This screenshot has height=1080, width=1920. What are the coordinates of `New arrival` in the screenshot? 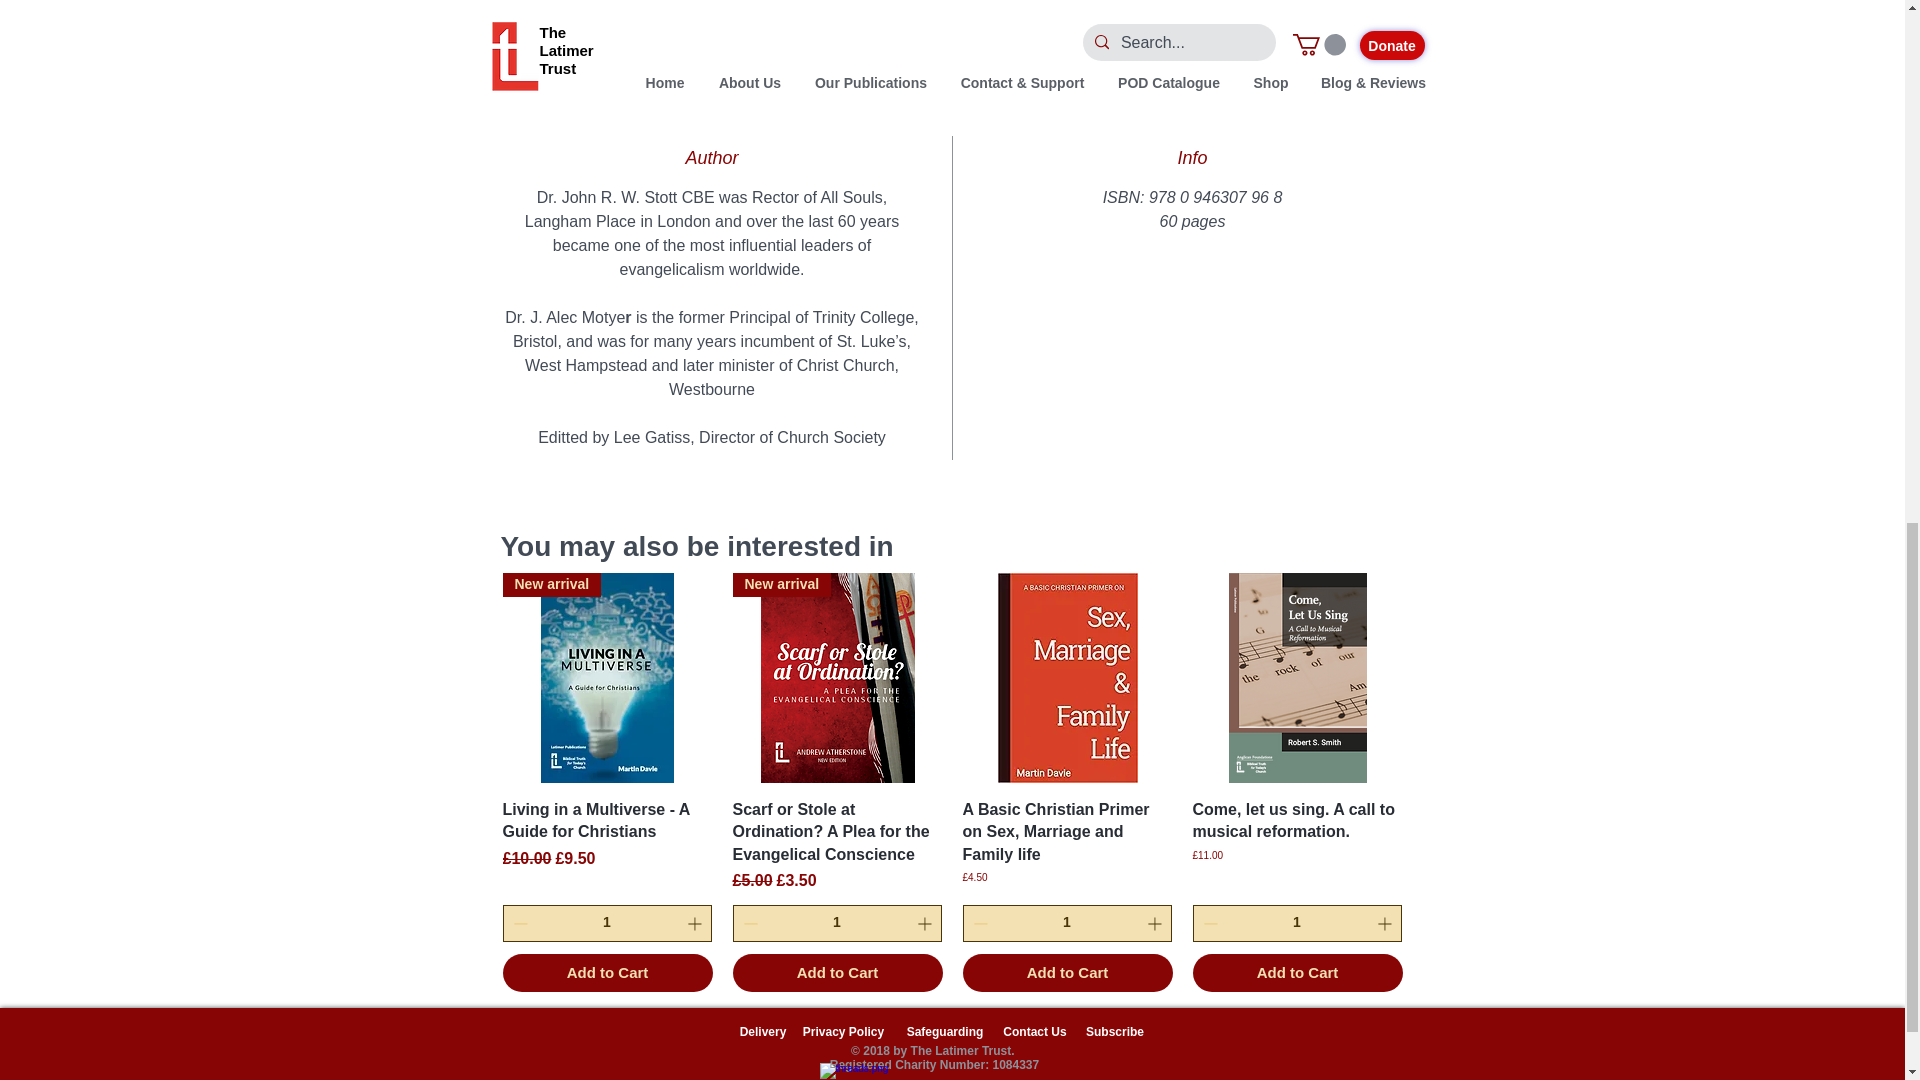 It's located at (606, 678).